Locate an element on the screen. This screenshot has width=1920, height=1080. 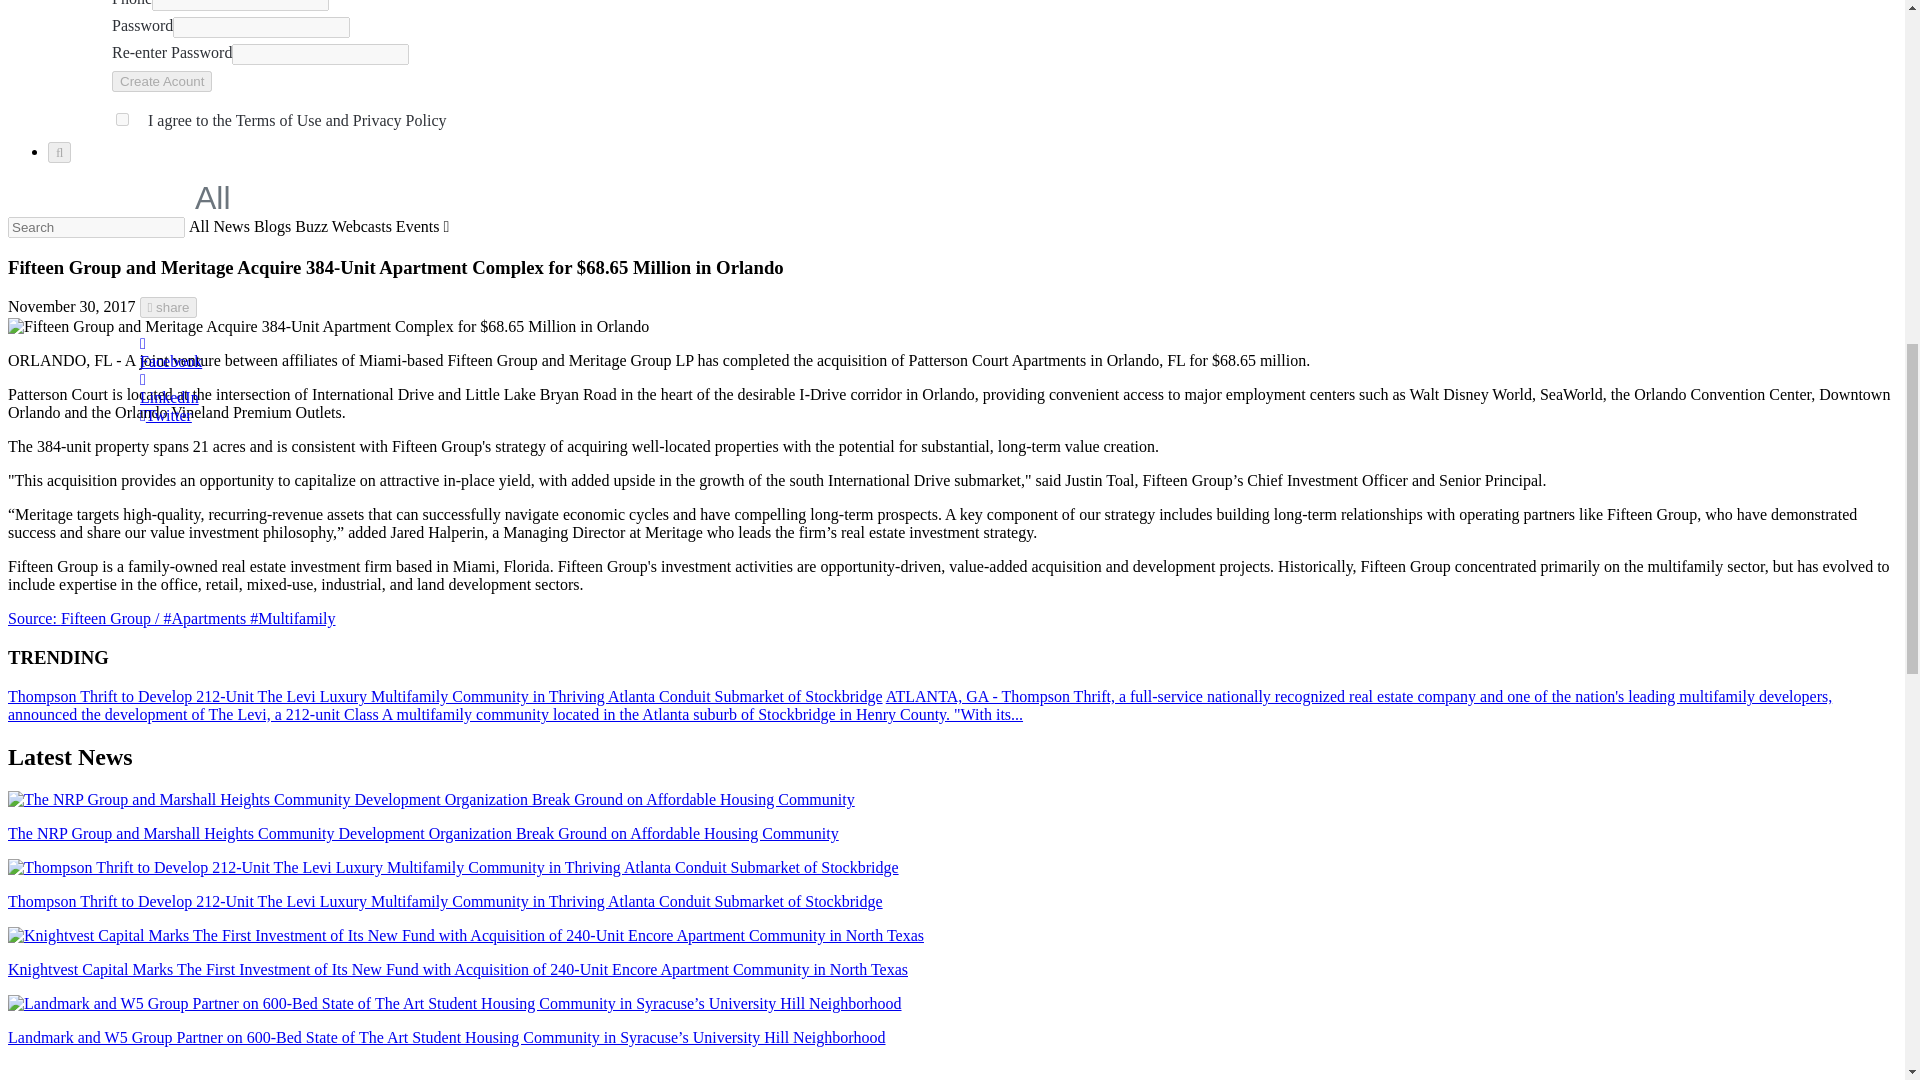
Create Acount is located at coordinates (161, 81).